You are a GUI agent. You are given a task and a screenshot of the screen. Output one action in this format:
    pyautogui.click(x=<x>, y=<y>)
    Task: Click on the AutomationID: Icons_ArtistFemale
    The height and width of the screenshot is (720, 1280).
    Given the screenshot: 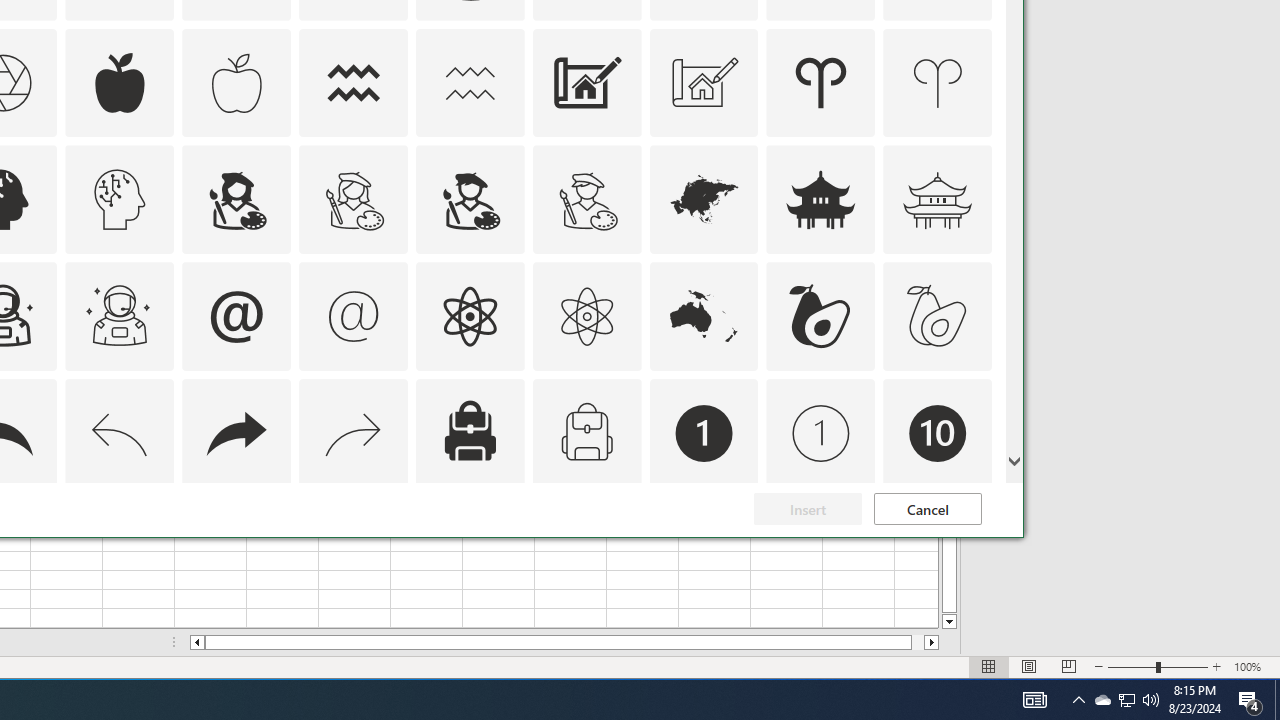 What is the action you would take?
    pyautogui.click(x=236, y=200)
    